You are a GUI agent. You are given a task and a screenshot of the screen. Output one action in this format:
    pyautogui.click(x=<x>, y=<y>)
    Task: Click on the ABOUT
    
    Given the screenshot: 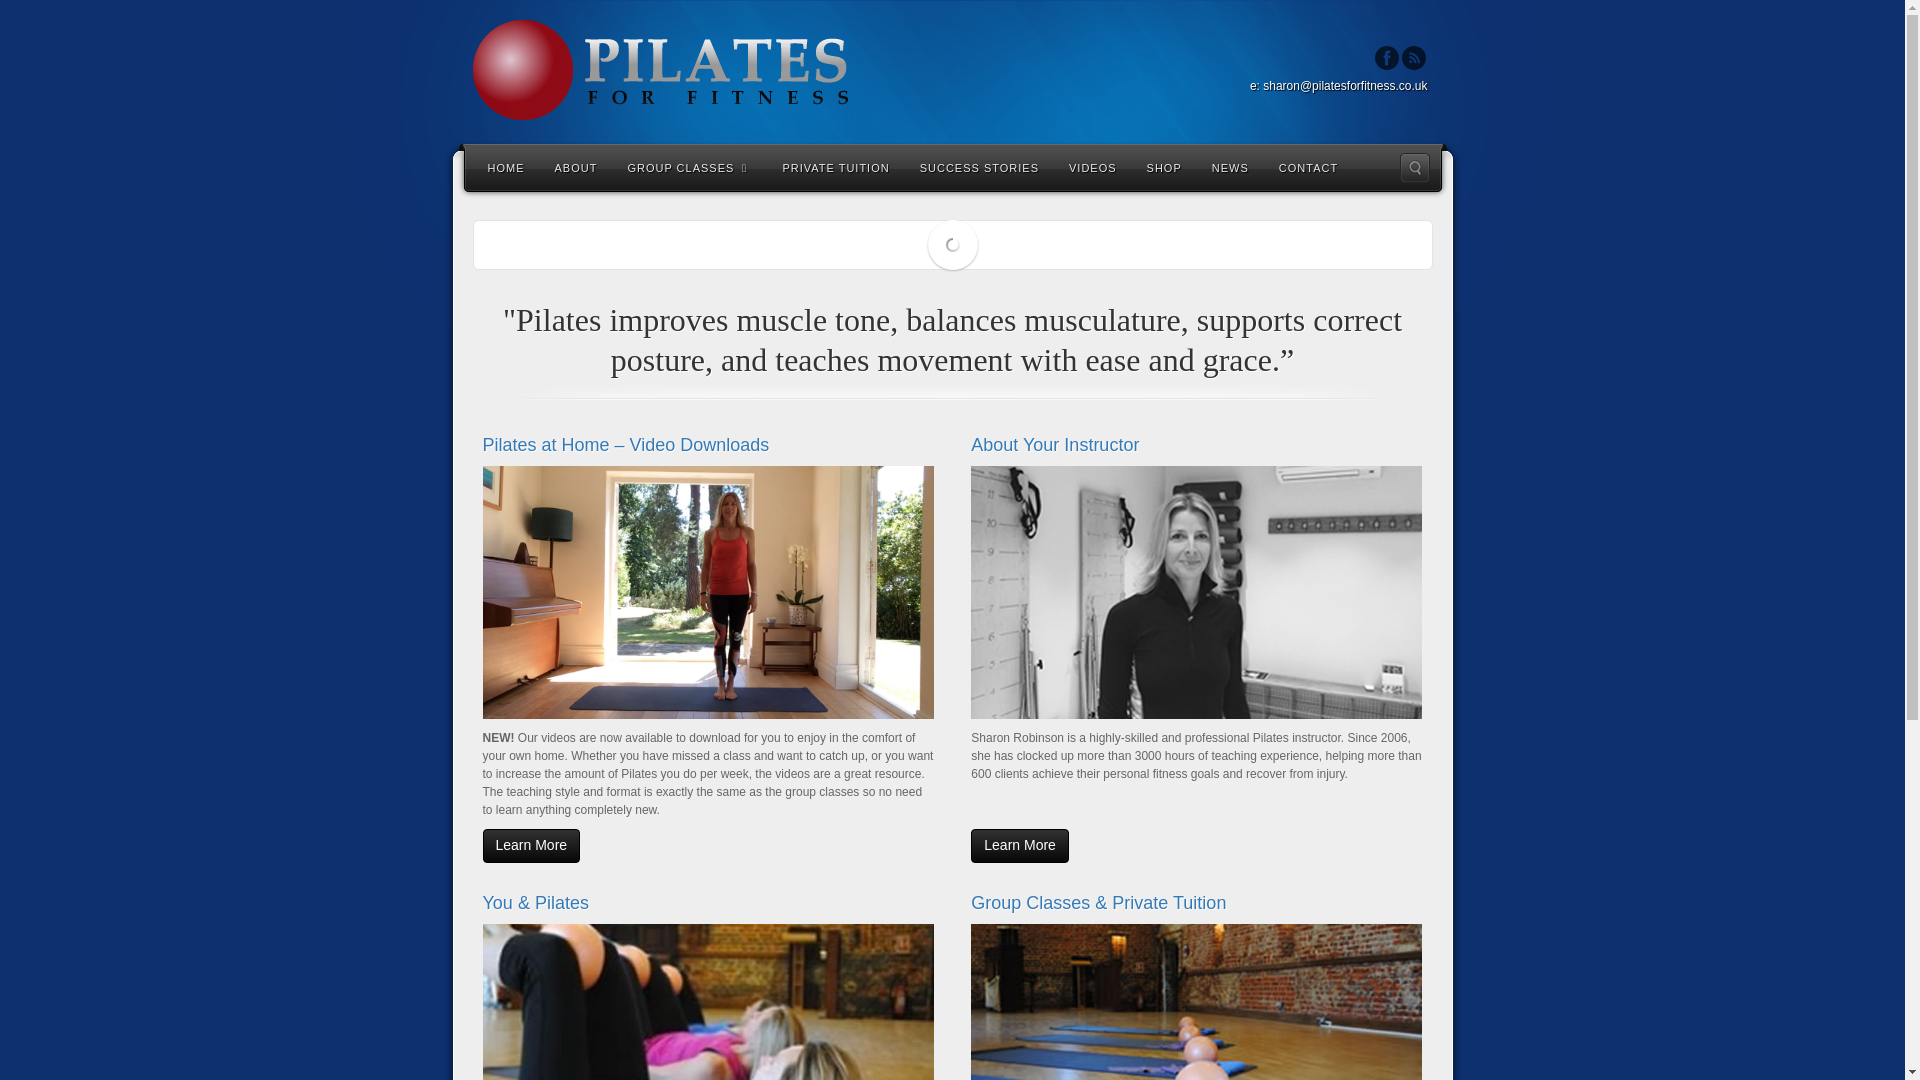 What is the action you would take?
    pyautogui.click(x=576, y=166)
    